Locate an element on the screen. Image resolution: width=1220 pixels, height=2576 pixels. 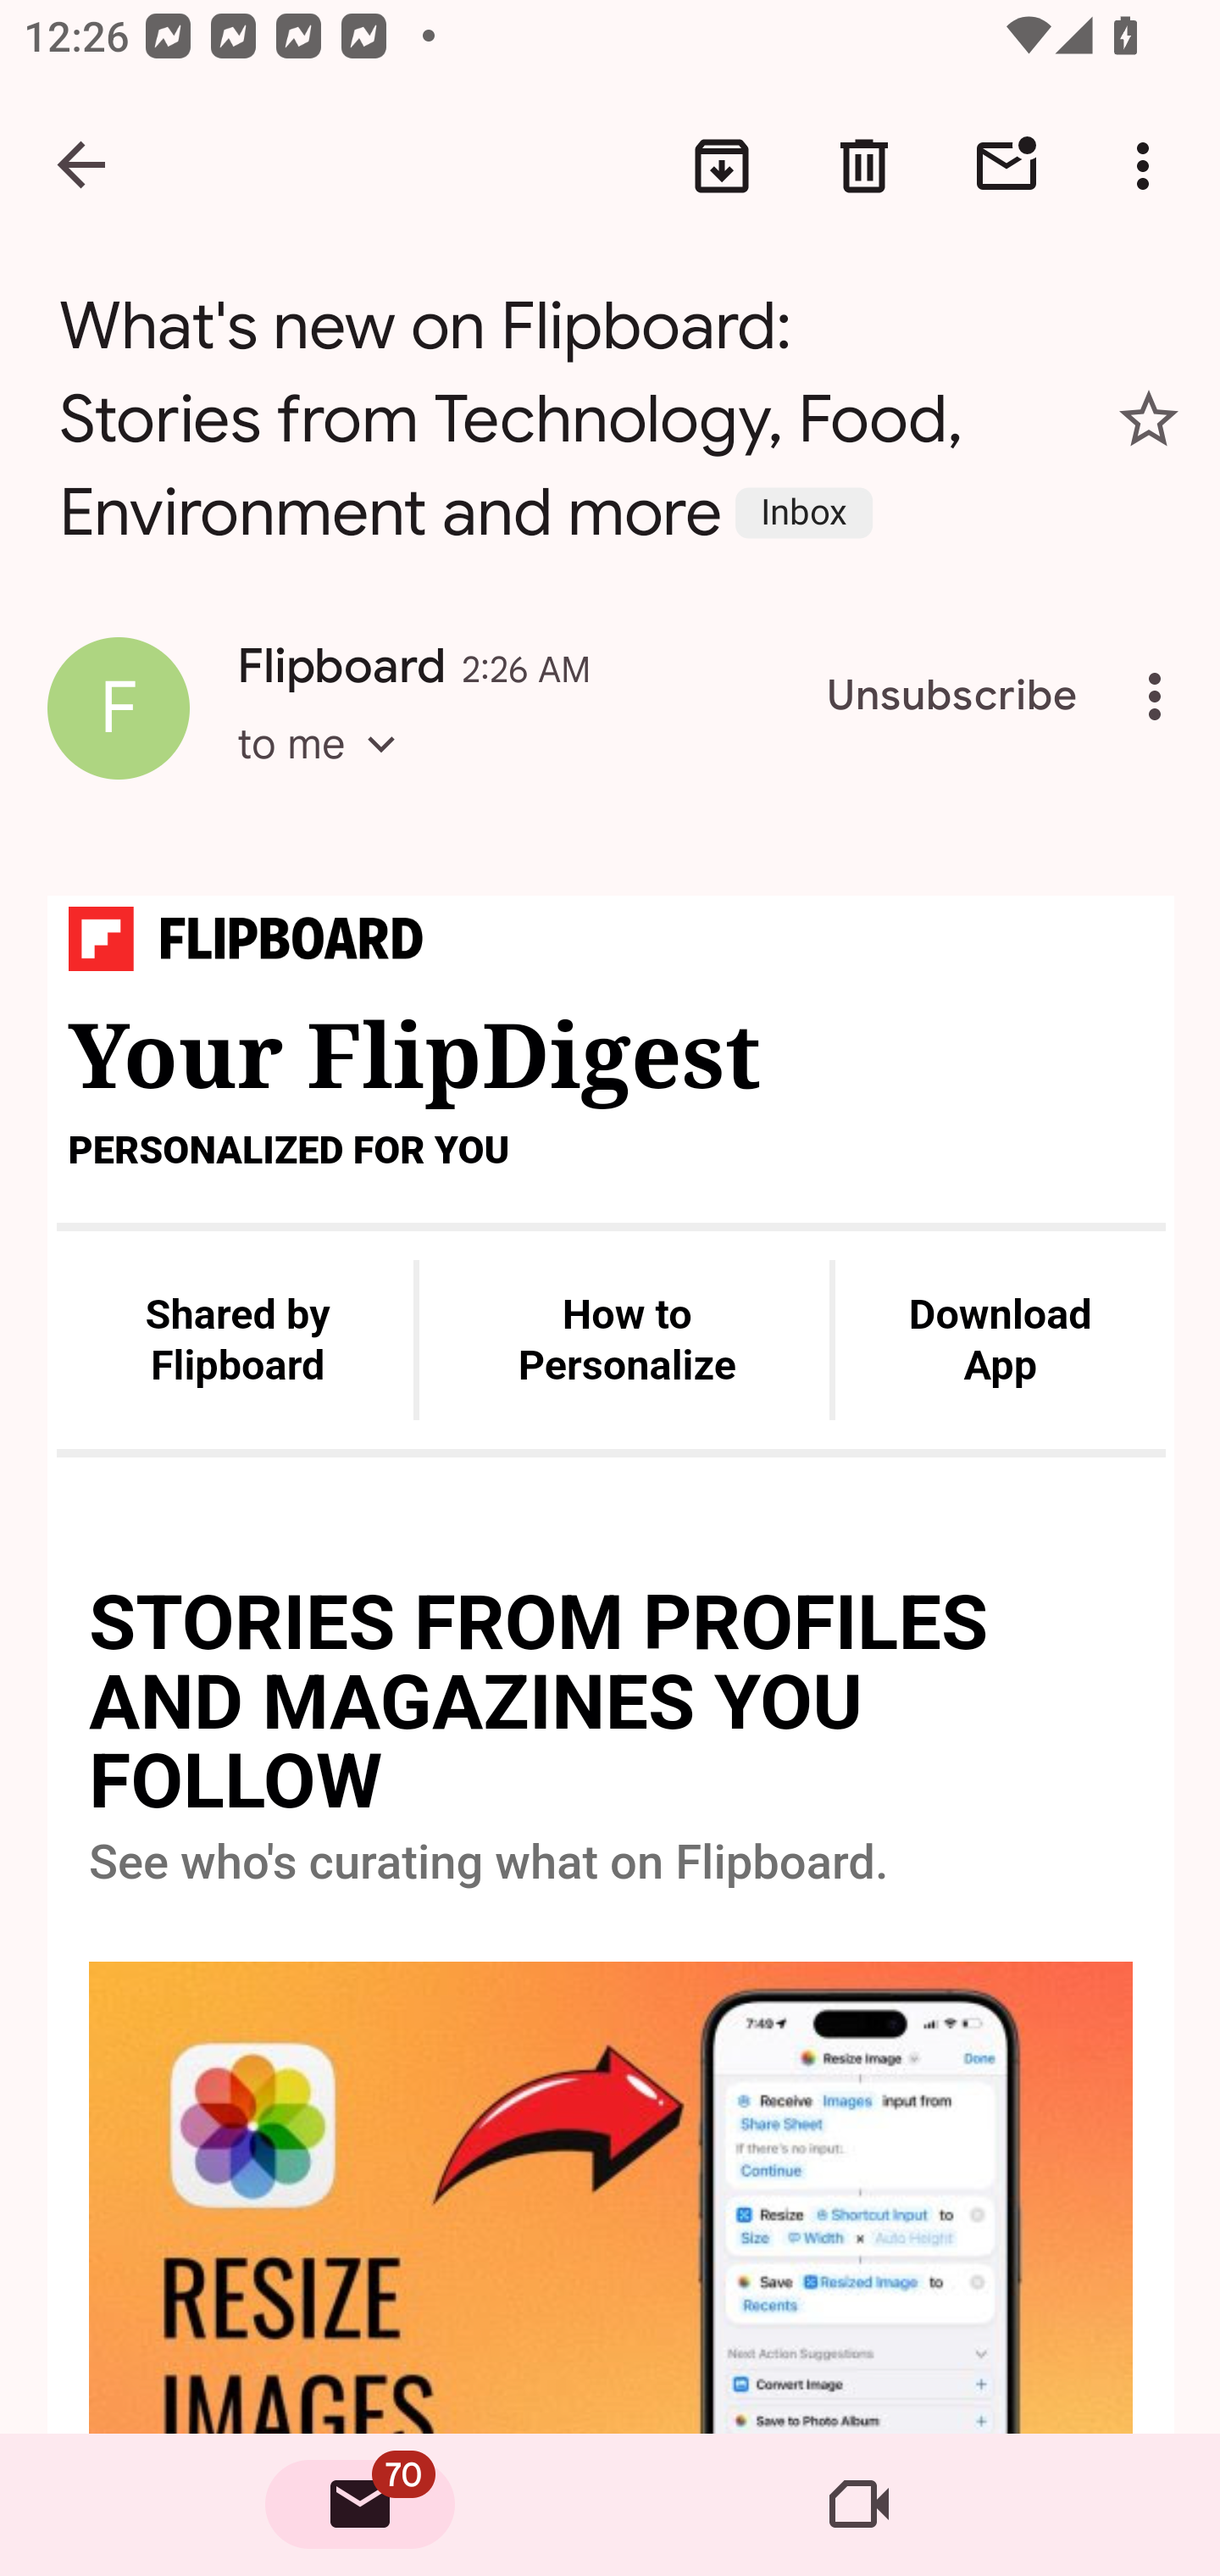
Unsubscribe is located at coordinates (952, 697).